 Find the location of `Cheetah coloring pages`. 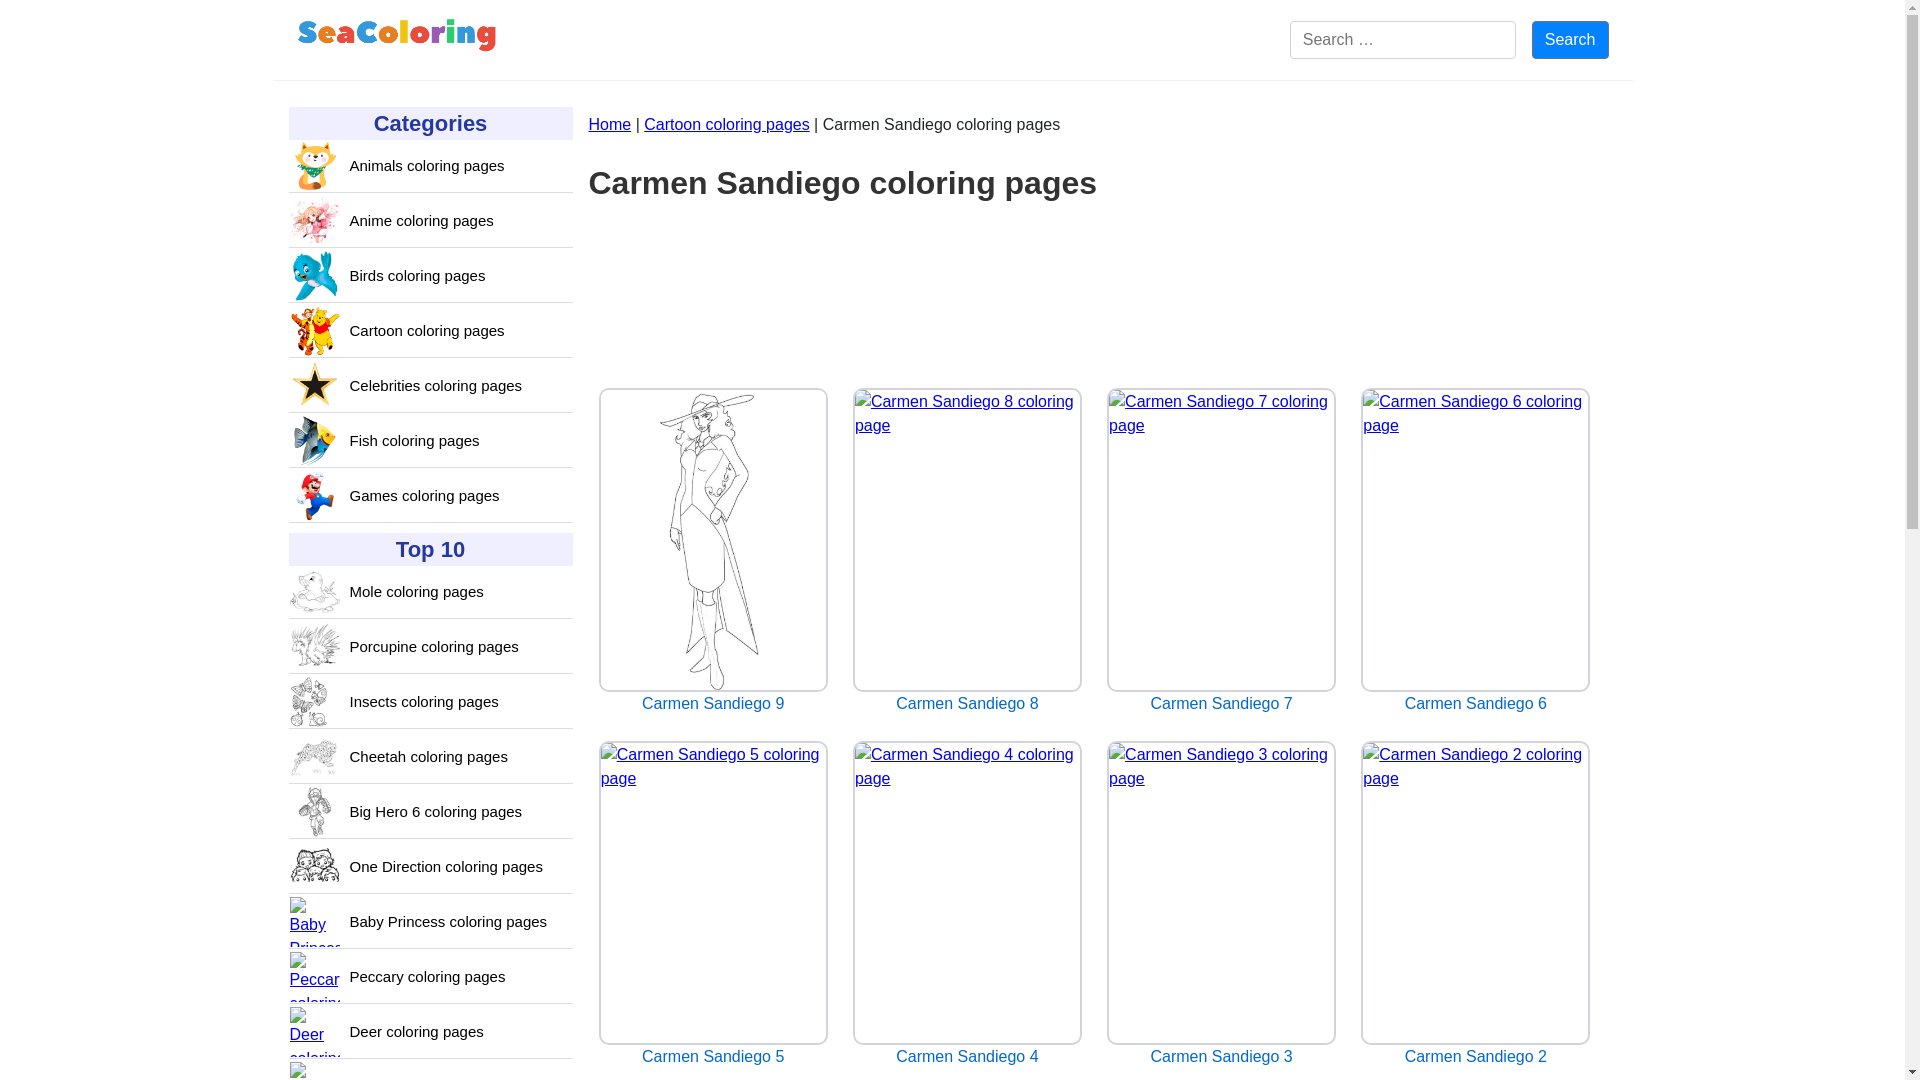

Cheetah coloring pages is located at coordinates (428, 757).